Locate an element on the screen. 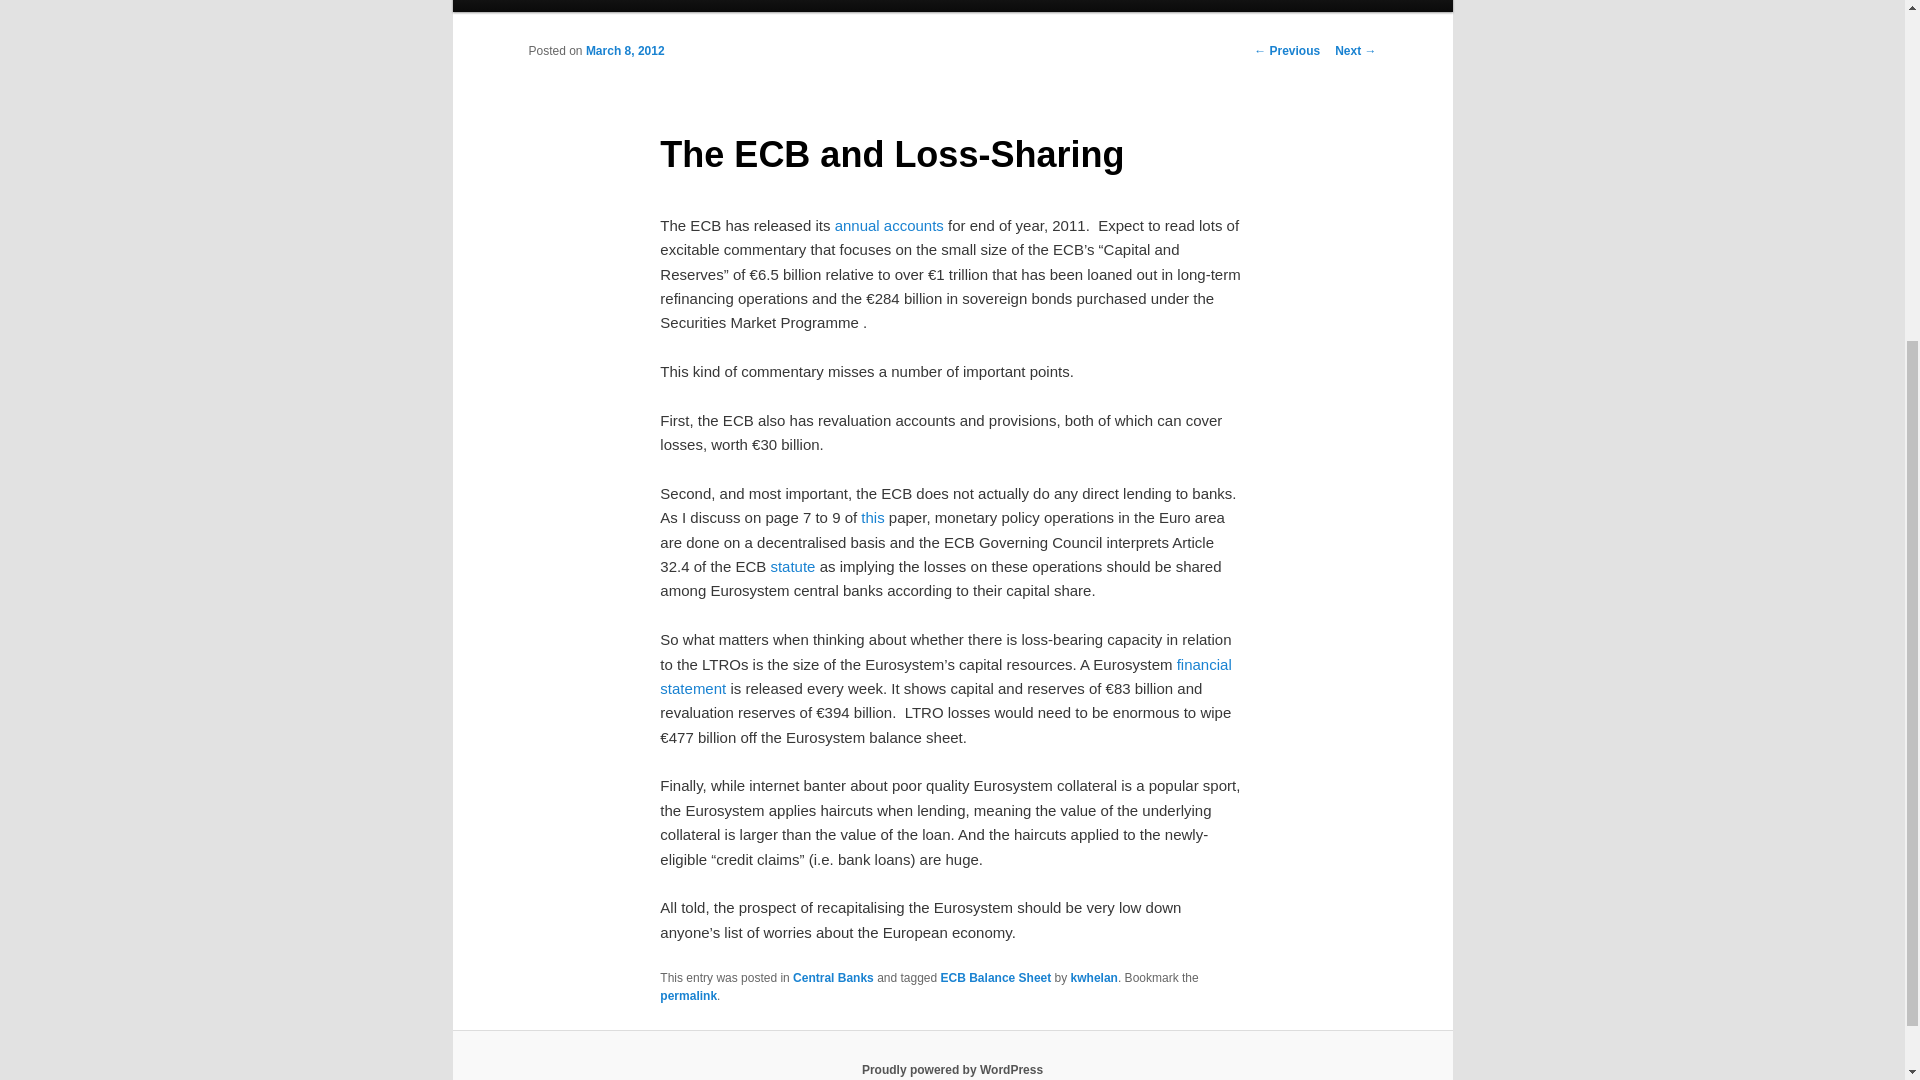 The height and width of the screenshot is (1080, 1920). kwhelan is located at coordinates (1094, 977).